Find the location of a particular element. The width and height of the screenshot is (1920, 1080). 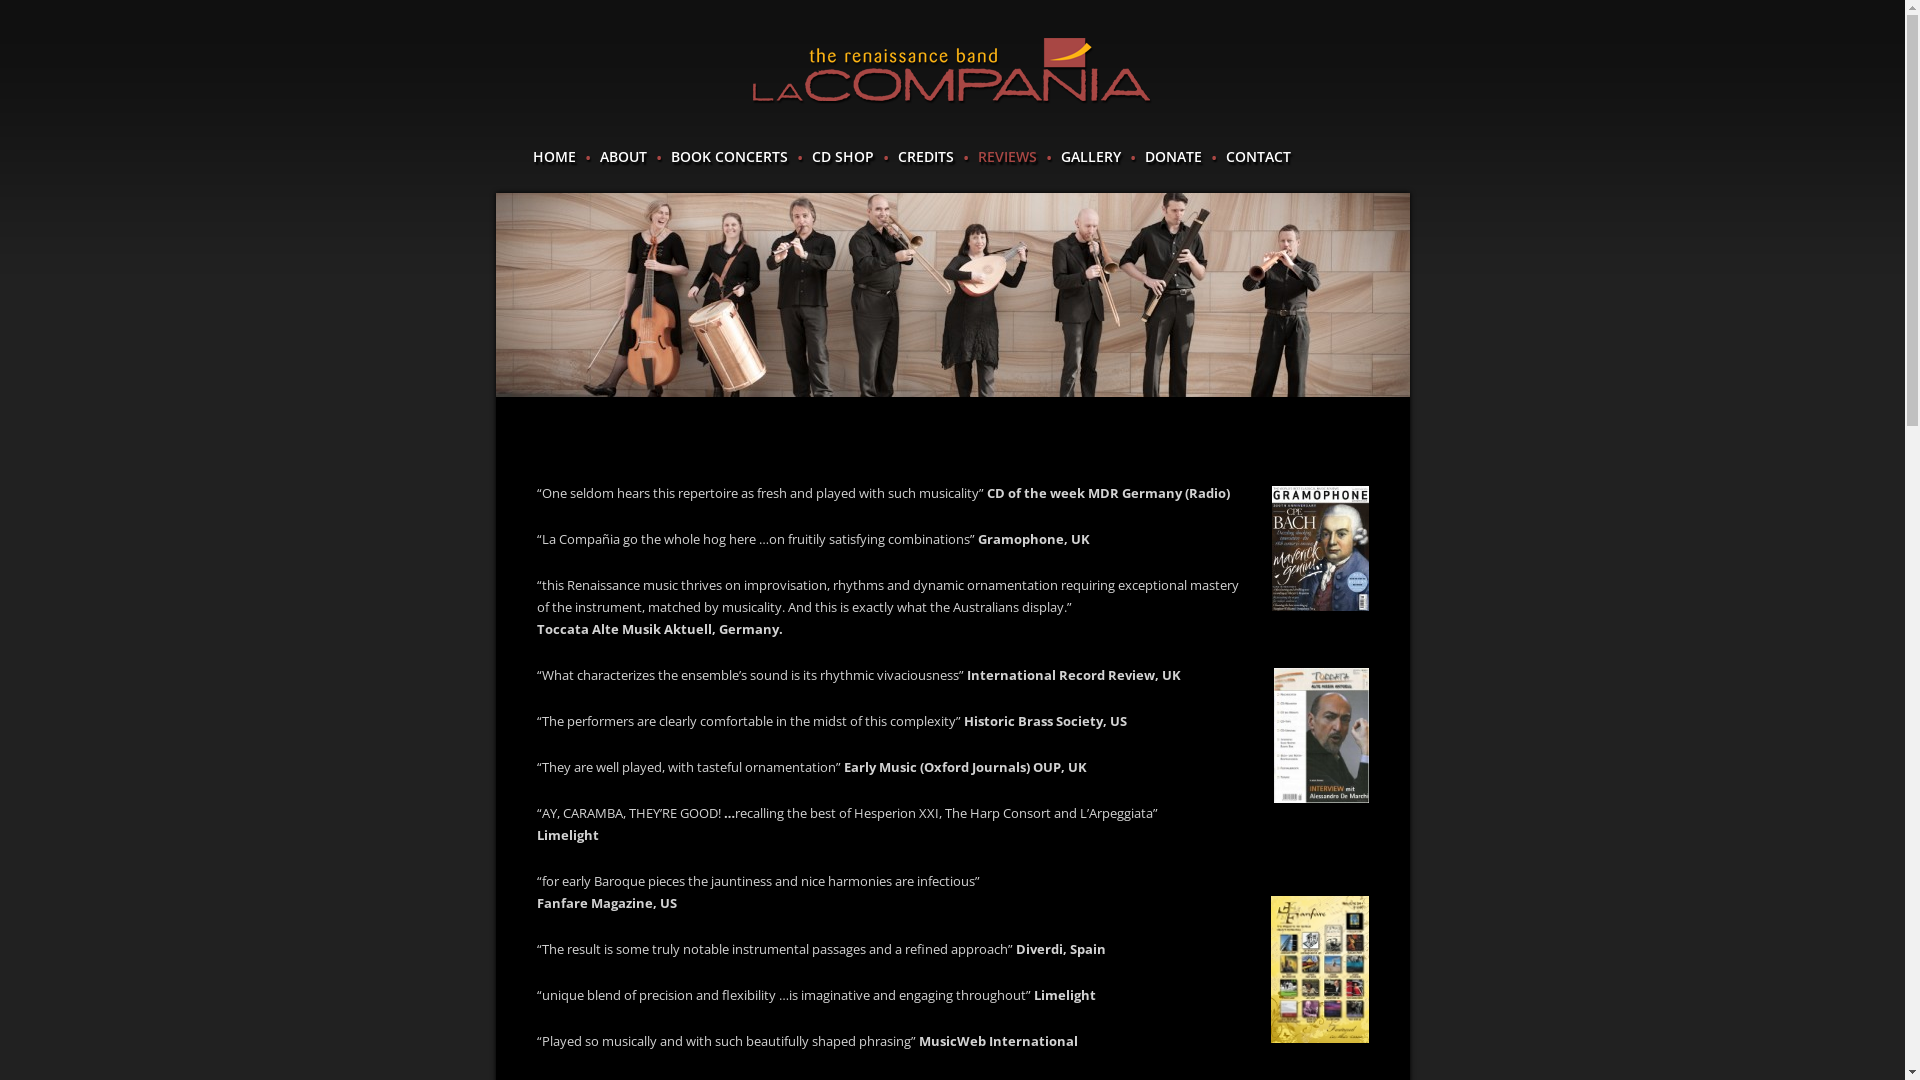

CD SHOP is located at coordinates (843, 157).